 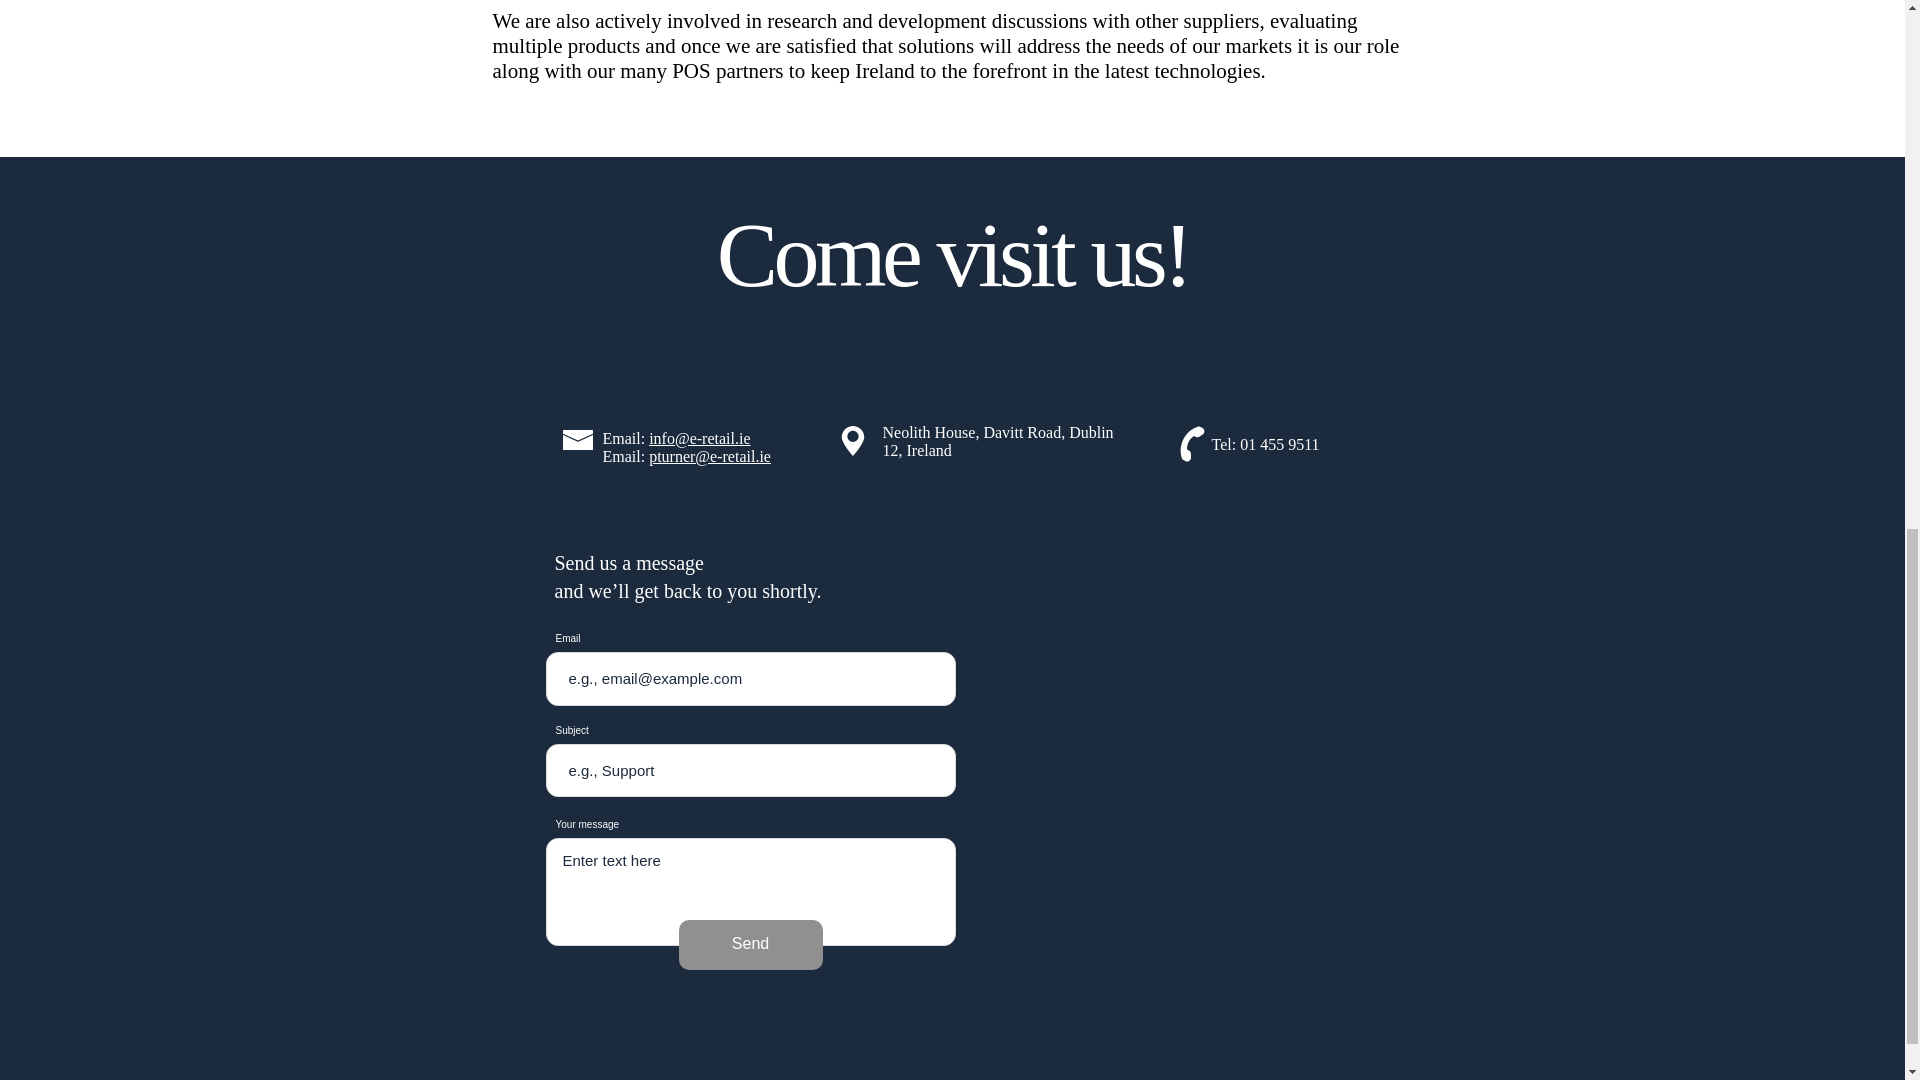 What do you see at coordinates (625, 438) in the screenshot?
I see `Email: ` at bounding box center [625, 438].